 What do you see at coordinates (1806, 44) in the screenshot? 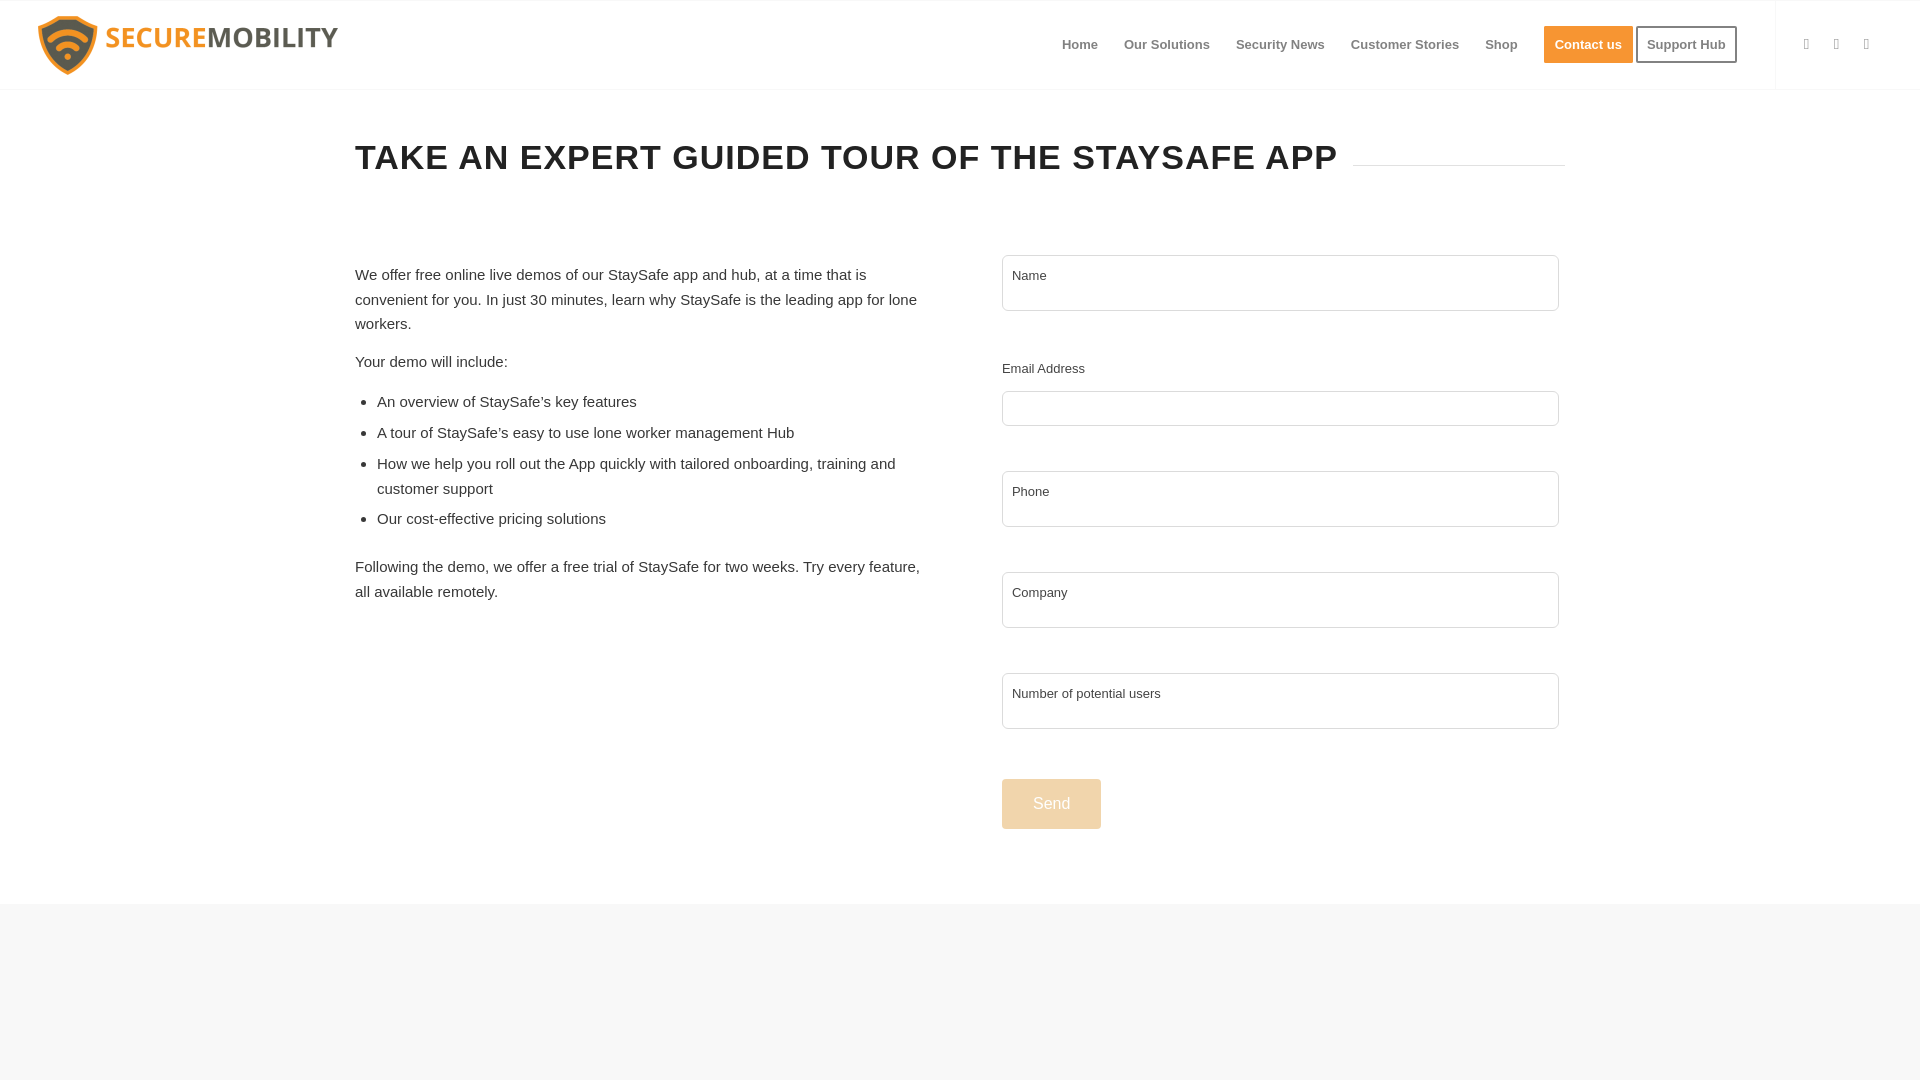
I see `X` at bounding box center [1806, 44].